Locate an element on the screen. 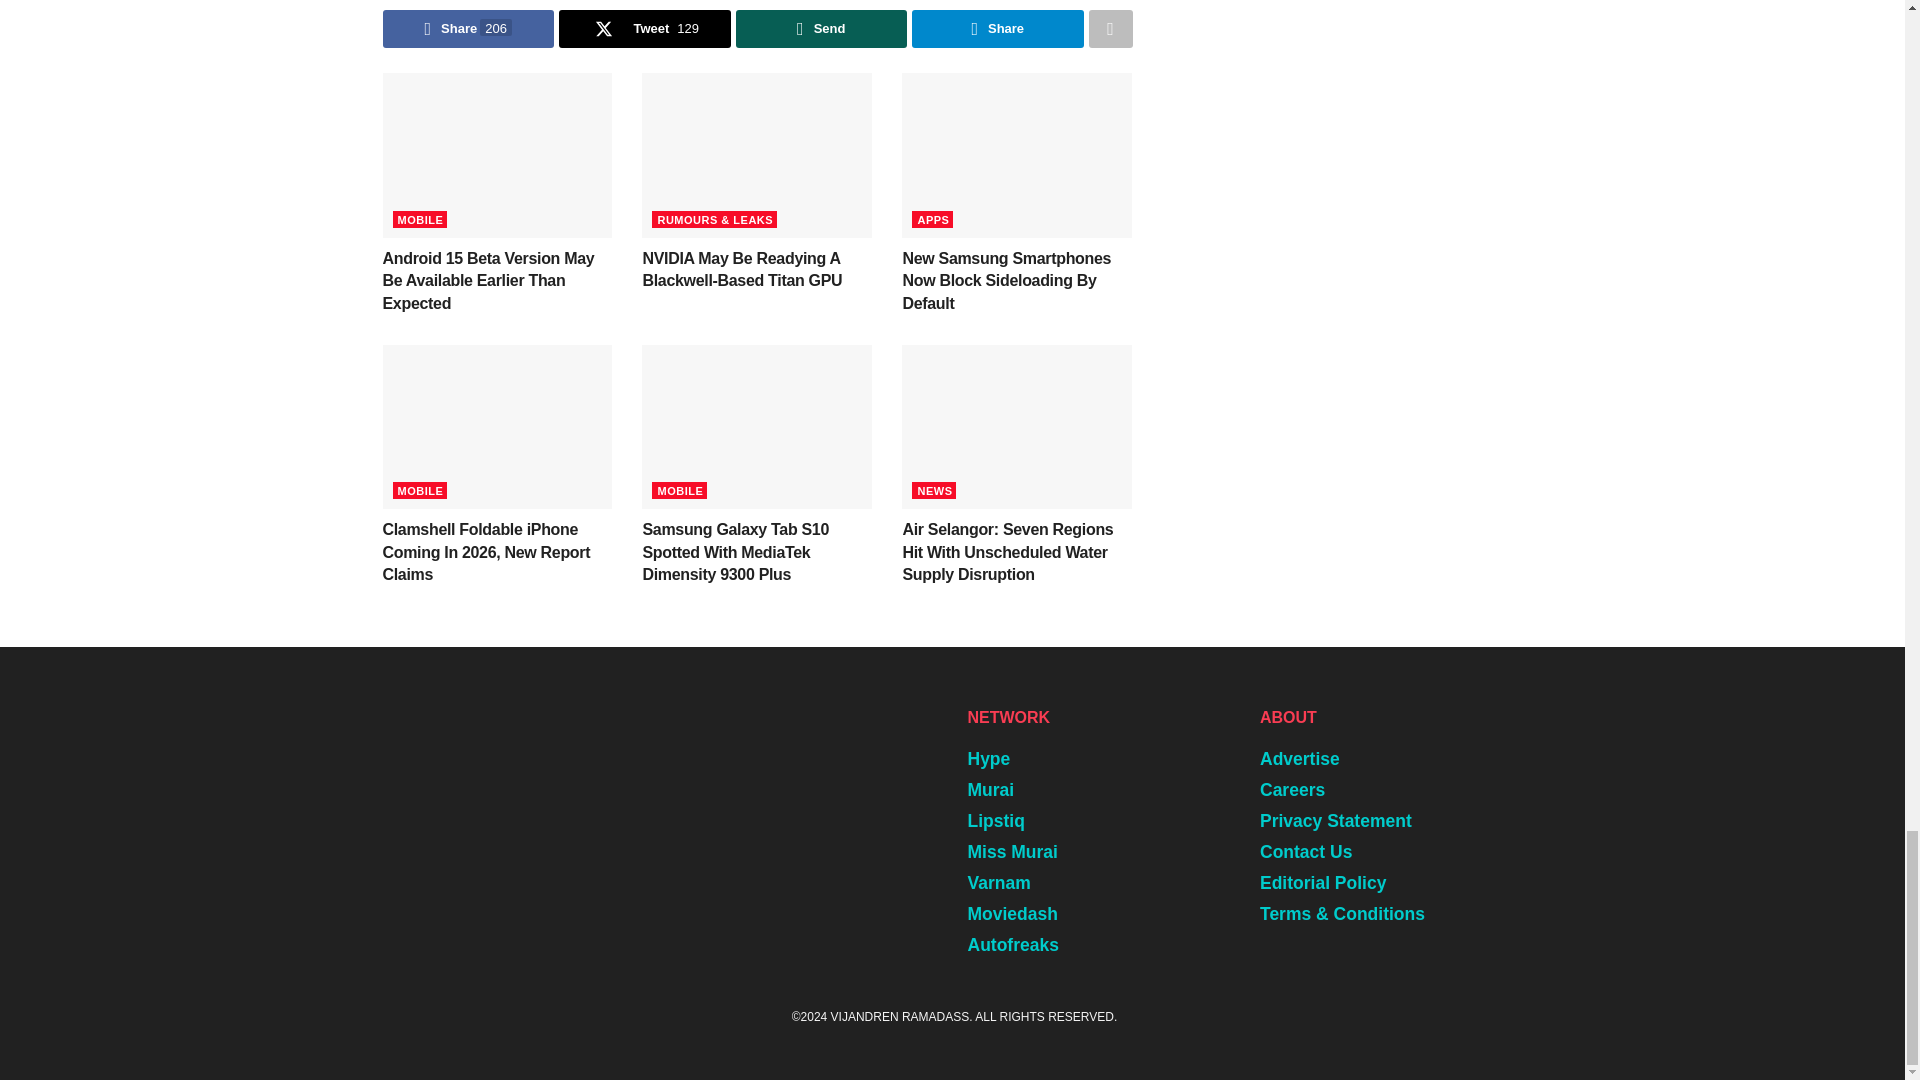 The width and height of the screenshot is (1920, 1080). NVIDIA May Be Readying A Blackwell-Based Titan GPU 6 is located at coordinates (756, 154).